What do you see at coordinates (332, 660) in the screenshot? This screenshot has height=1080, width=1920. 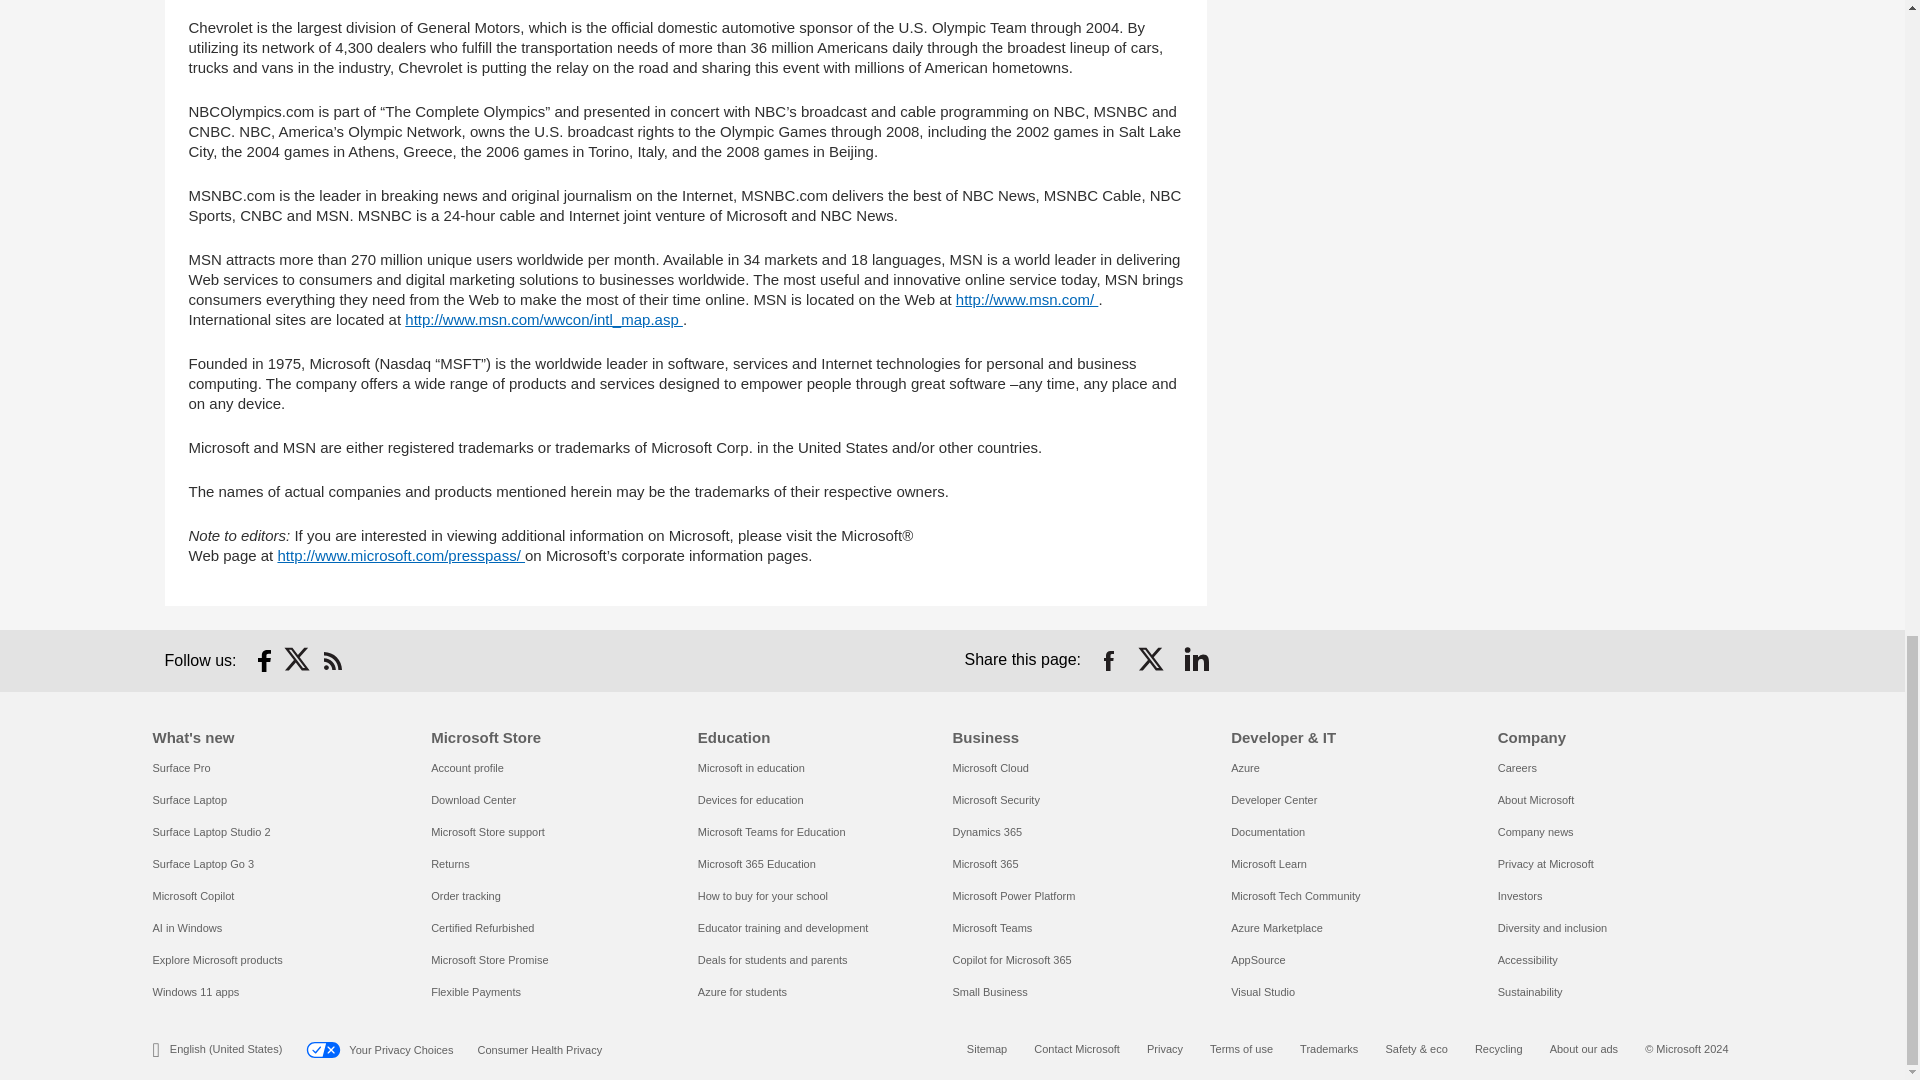 I see `RSS Subscription` at bounding box center [332, 660].